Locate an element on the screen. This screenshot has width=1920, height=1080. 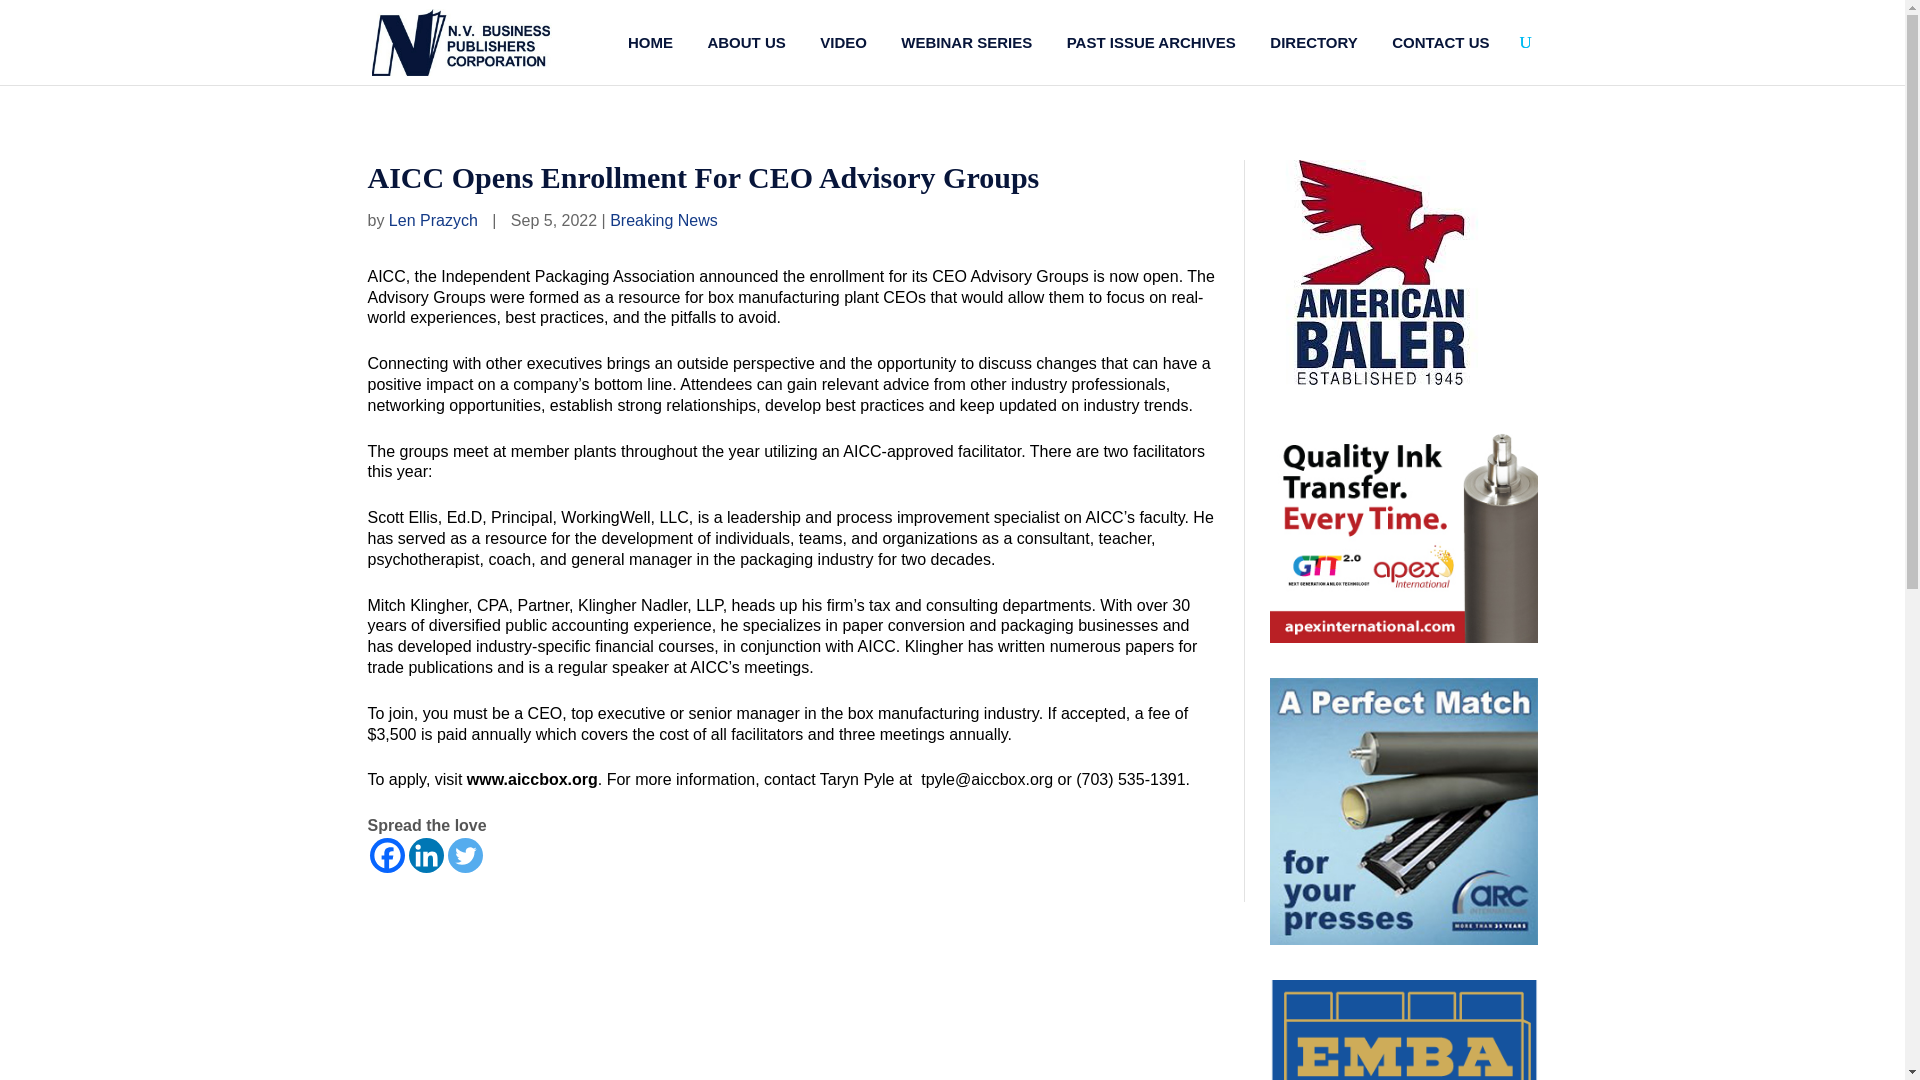
PAST ISSUE ARCHIVES is located at coordinates (1152, 42).